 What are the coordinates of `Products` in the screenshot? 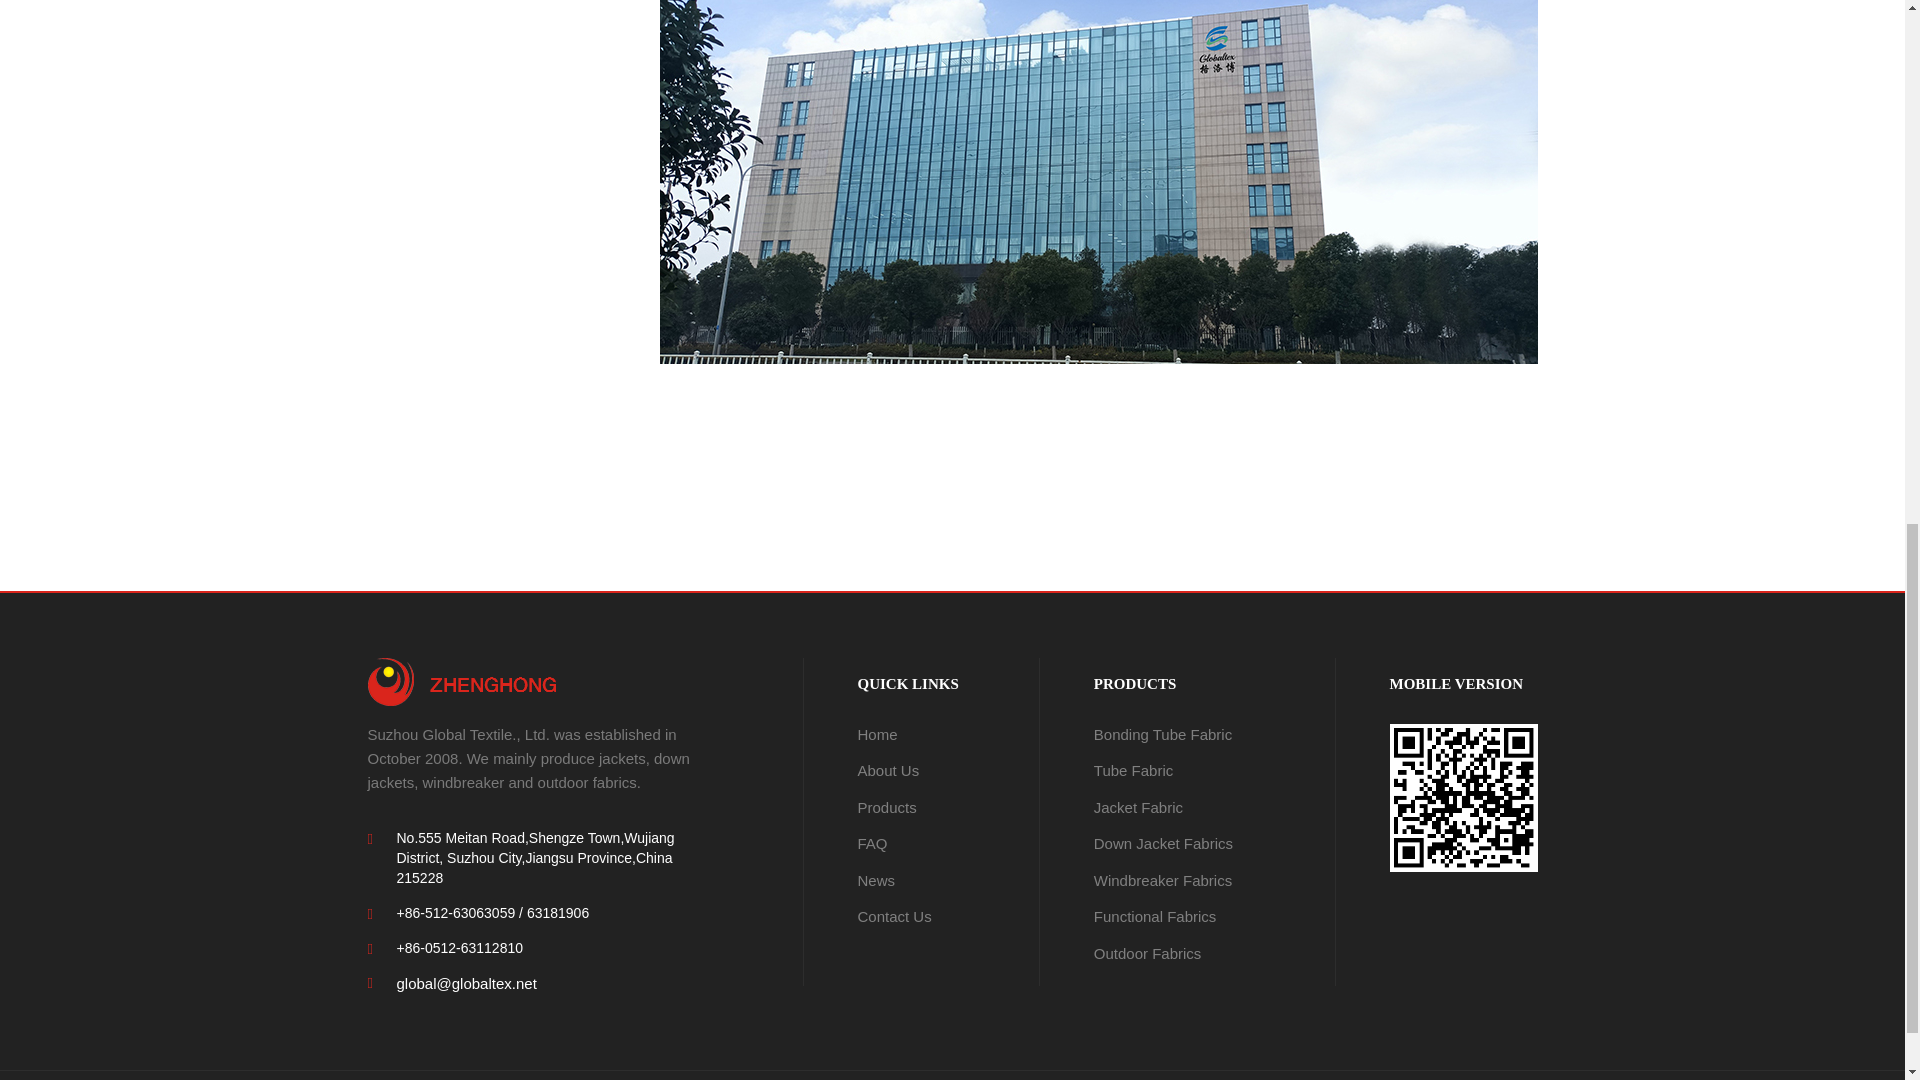 It's located at (888, 808).